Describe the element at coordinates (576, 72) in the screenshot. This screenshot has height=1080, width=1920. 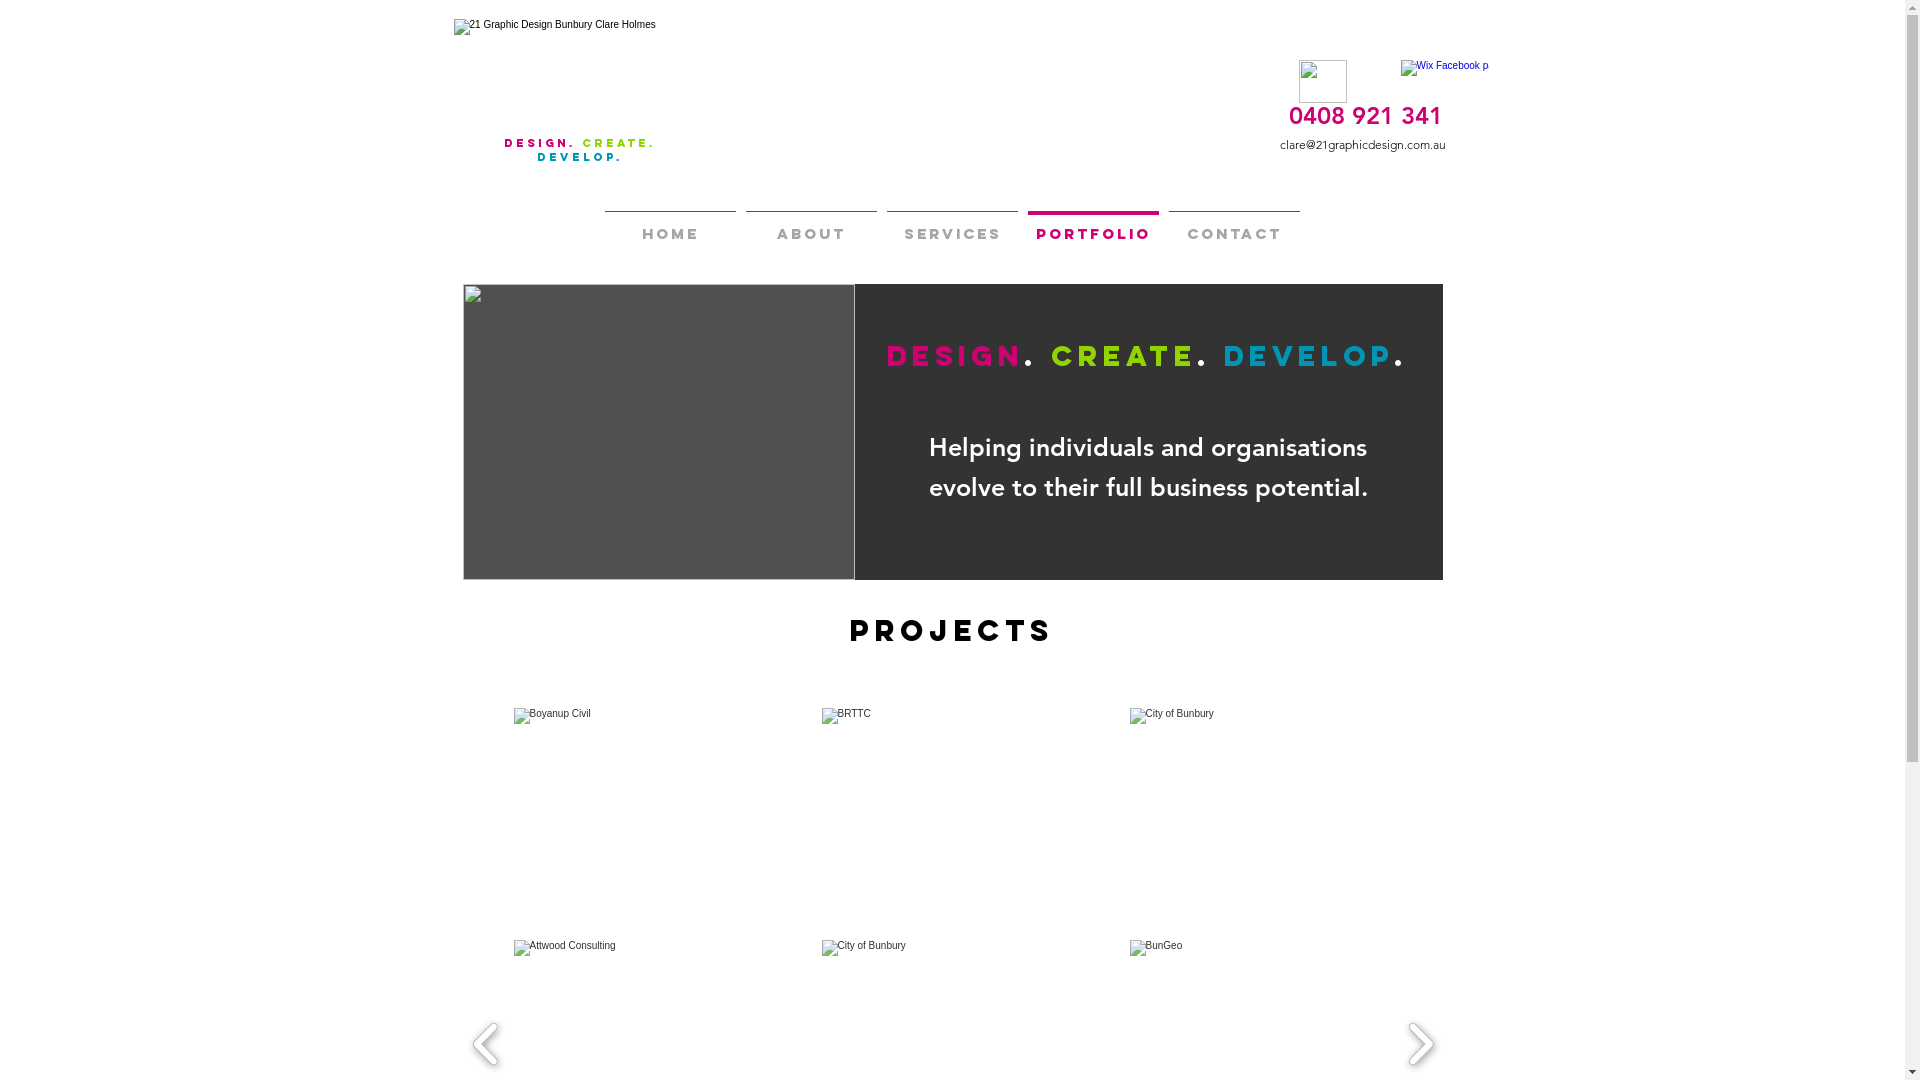
I see `21gd BIG.png` at that location.